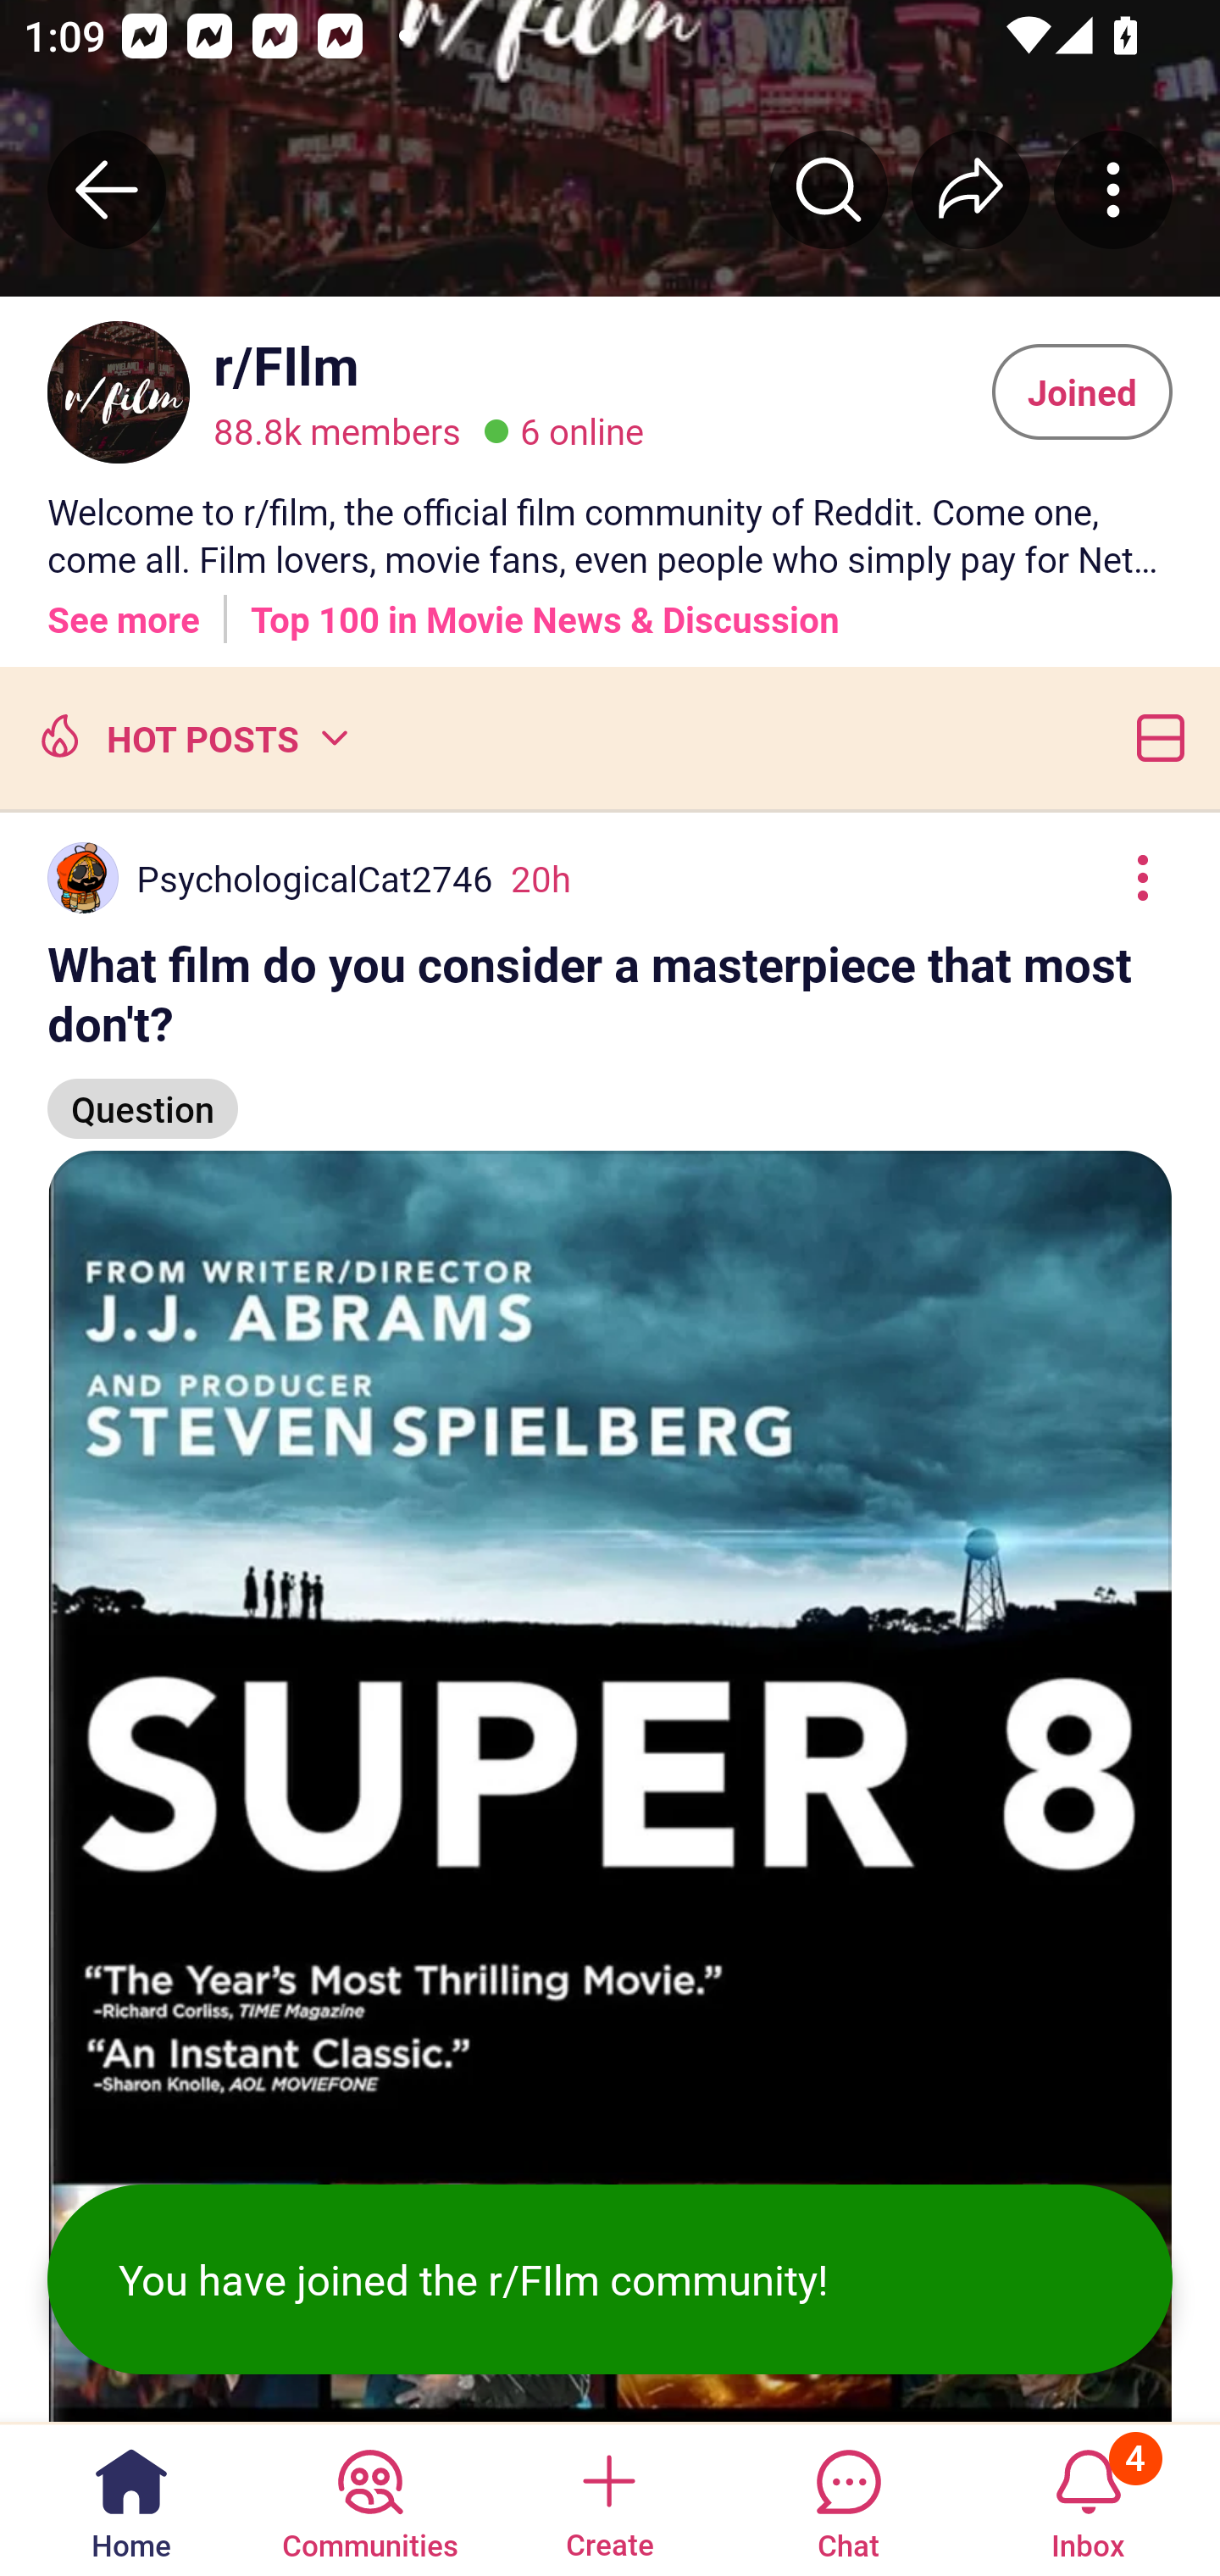  Describe the element at coordinates (131, 2498) in the screenshot. I see `Home` at that location.